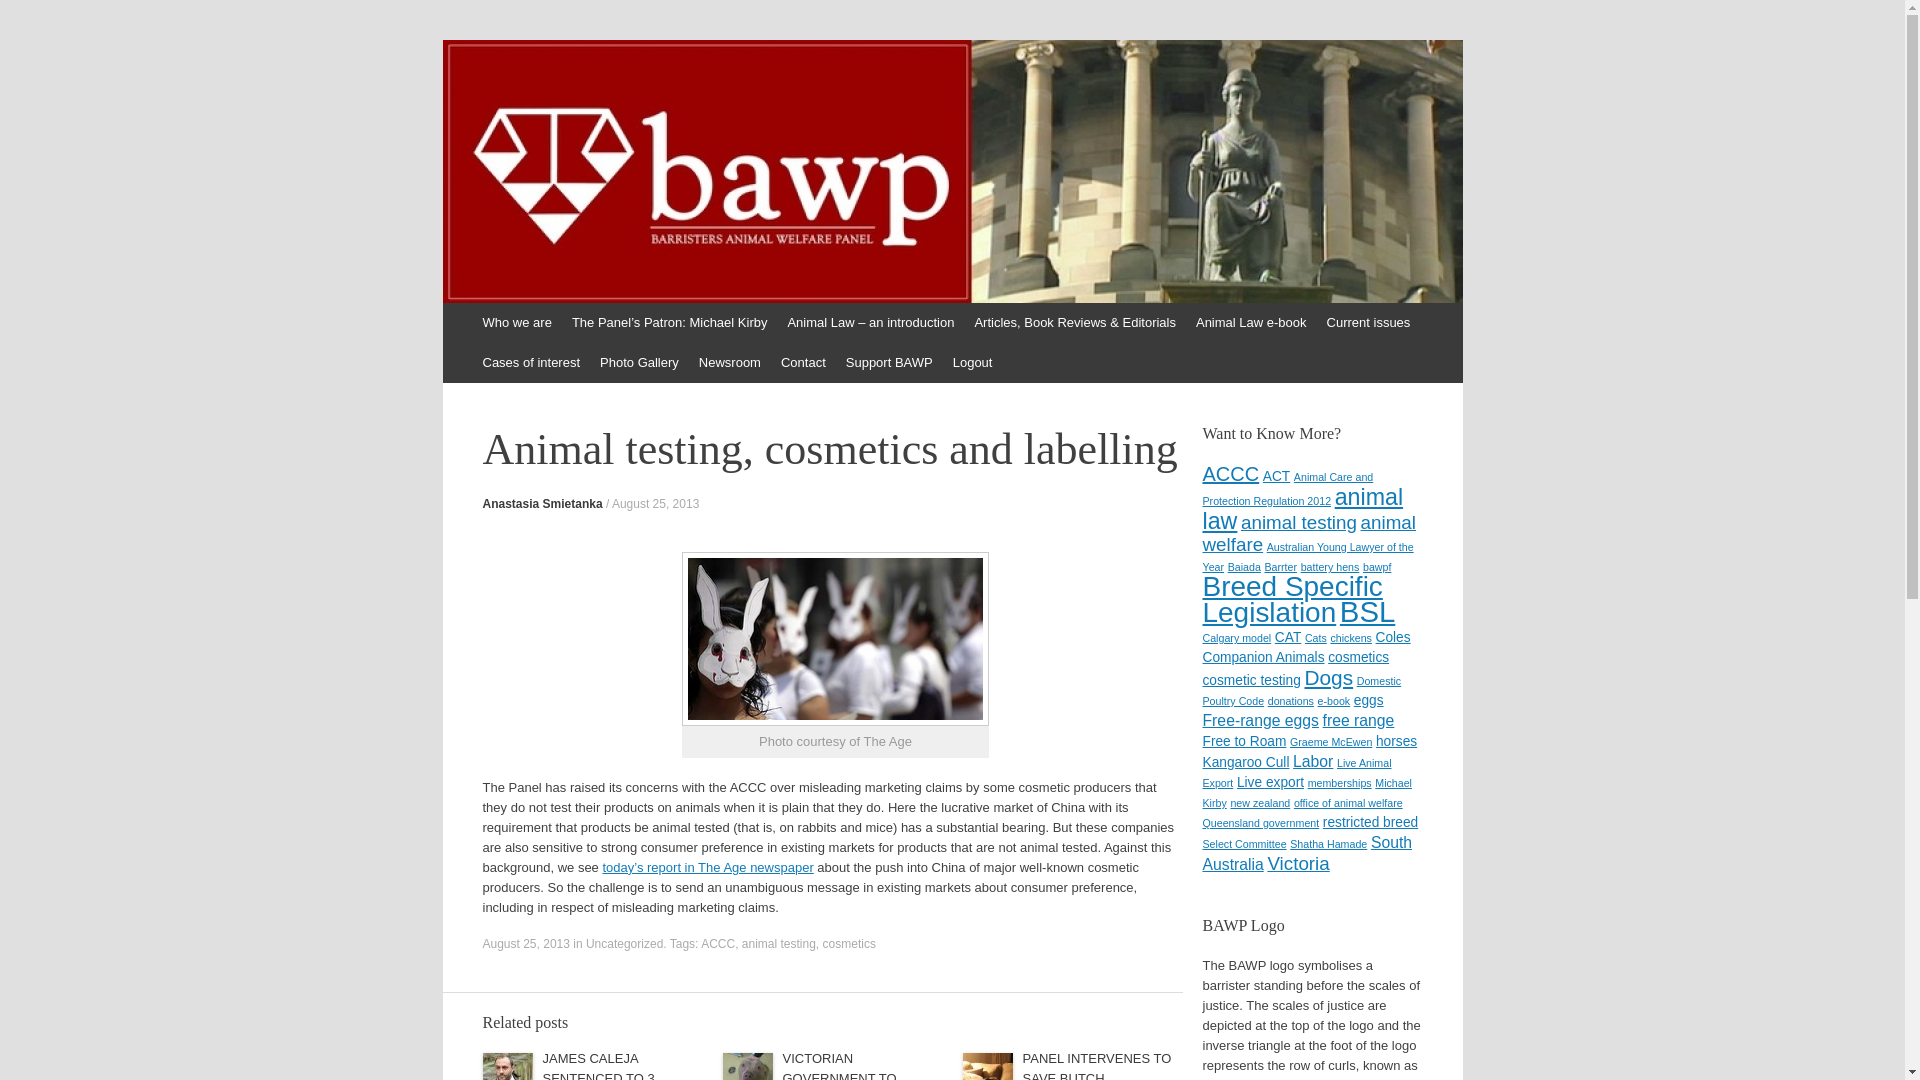 This screenshot has height=1080, width=1920. What do you see at coordinates (1340, 783) in the screenshot?
I see `memberships` at bounding box center [1340, 783].